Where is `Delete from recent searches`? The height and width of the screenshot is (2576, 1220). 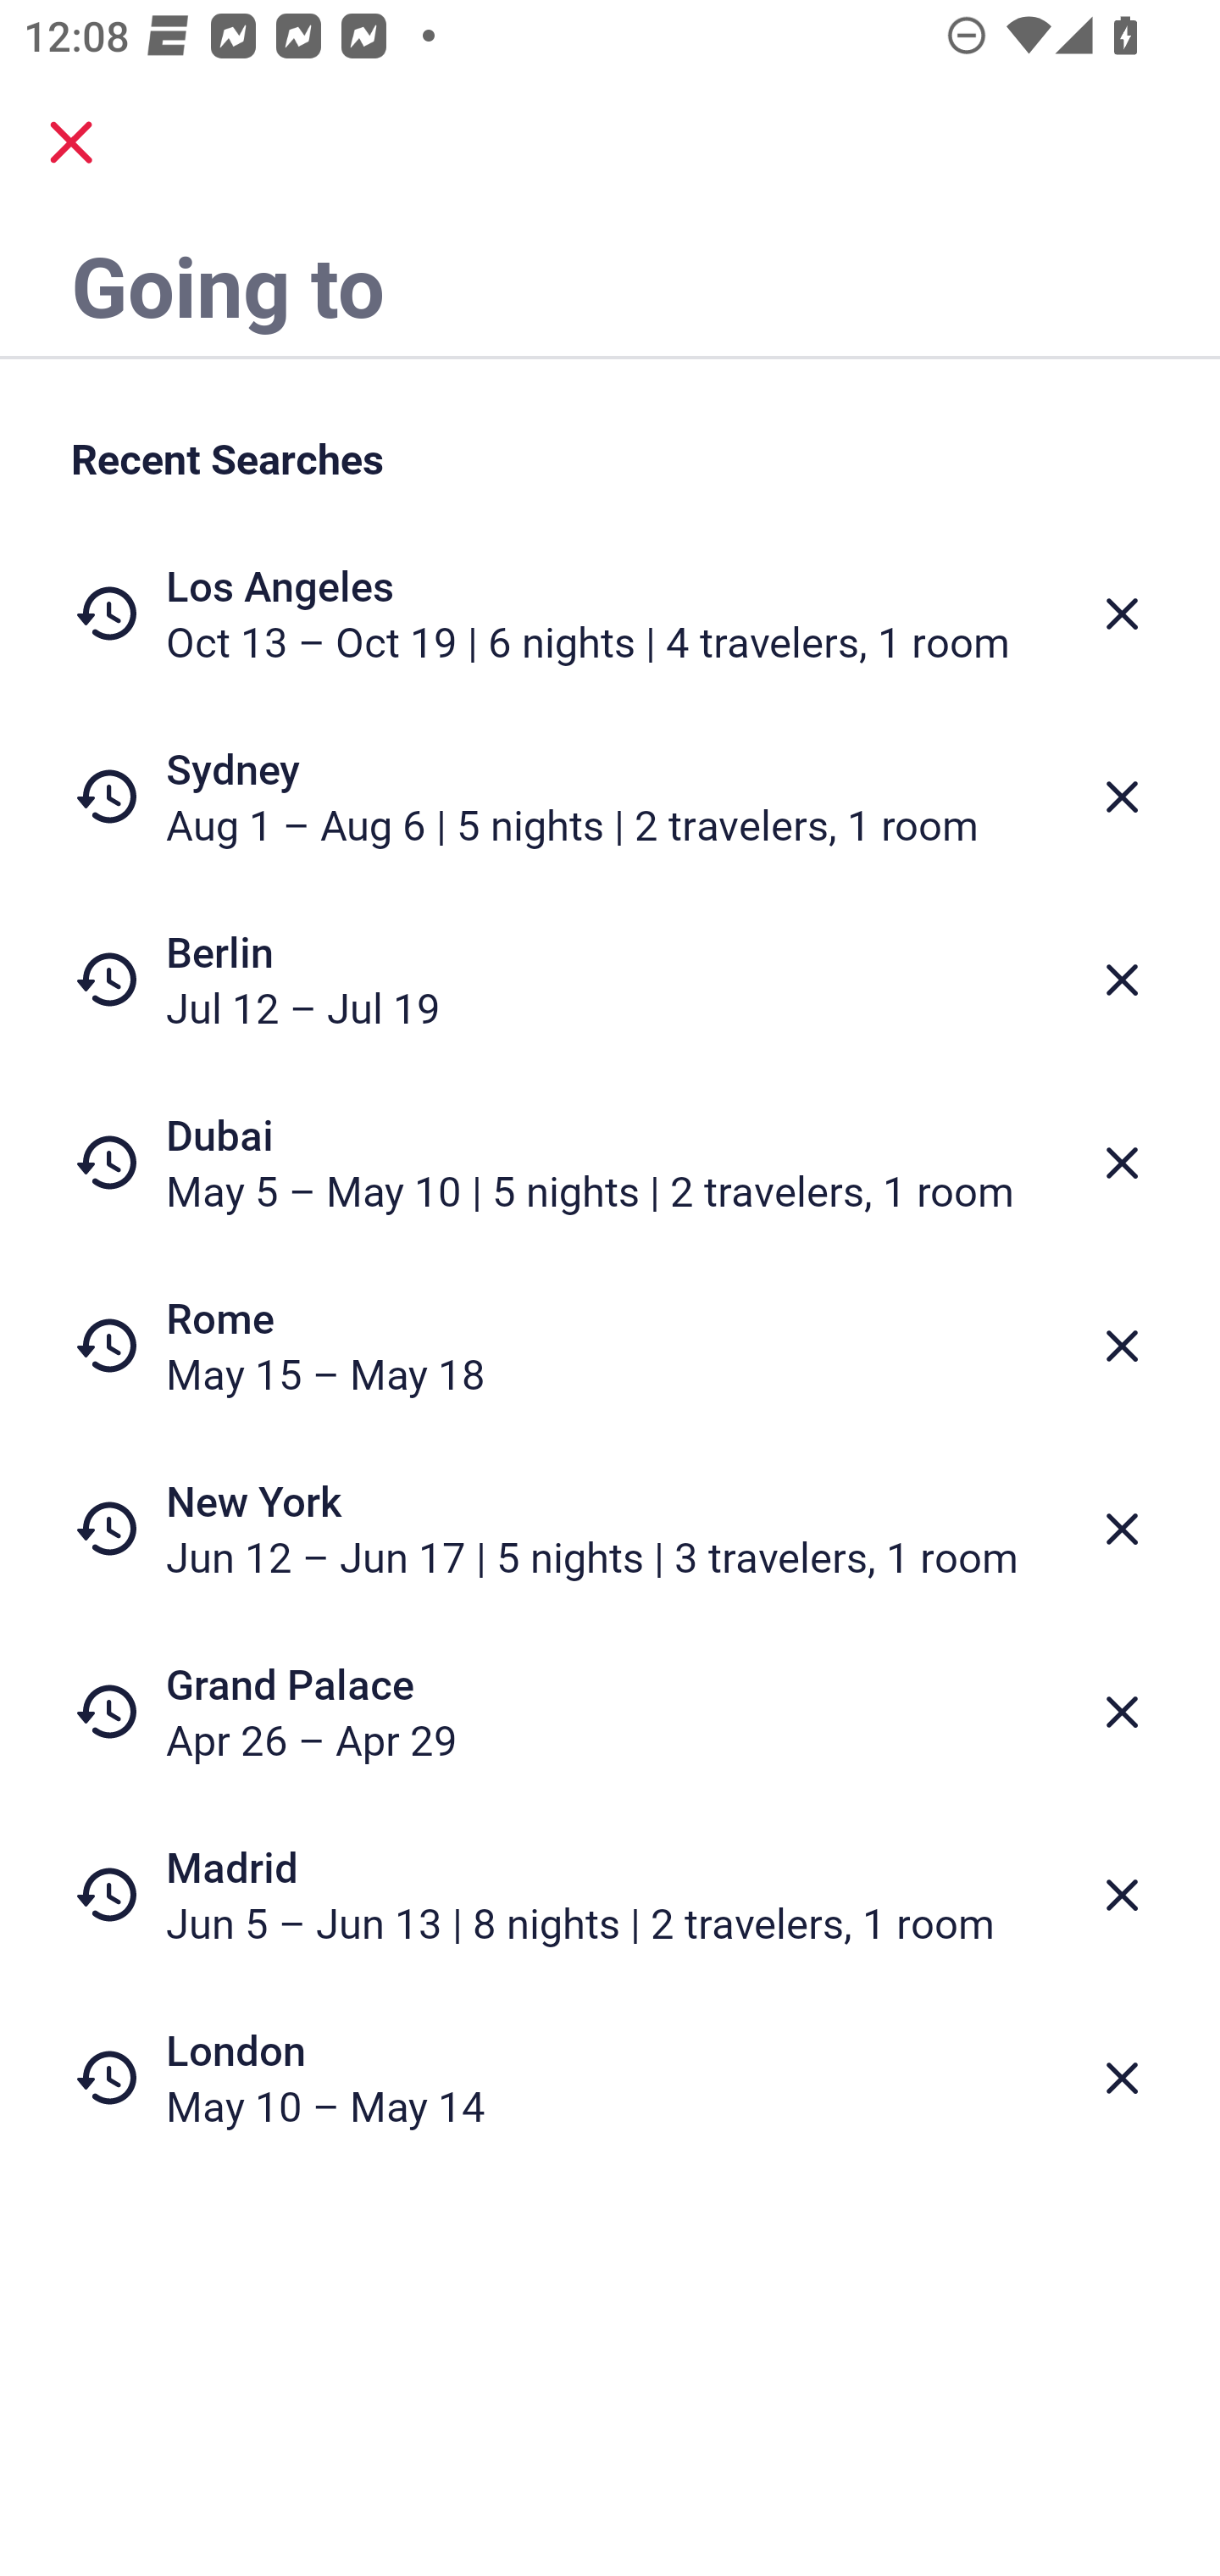 Delete from recent searches is located at coordinates (1122, 1163).